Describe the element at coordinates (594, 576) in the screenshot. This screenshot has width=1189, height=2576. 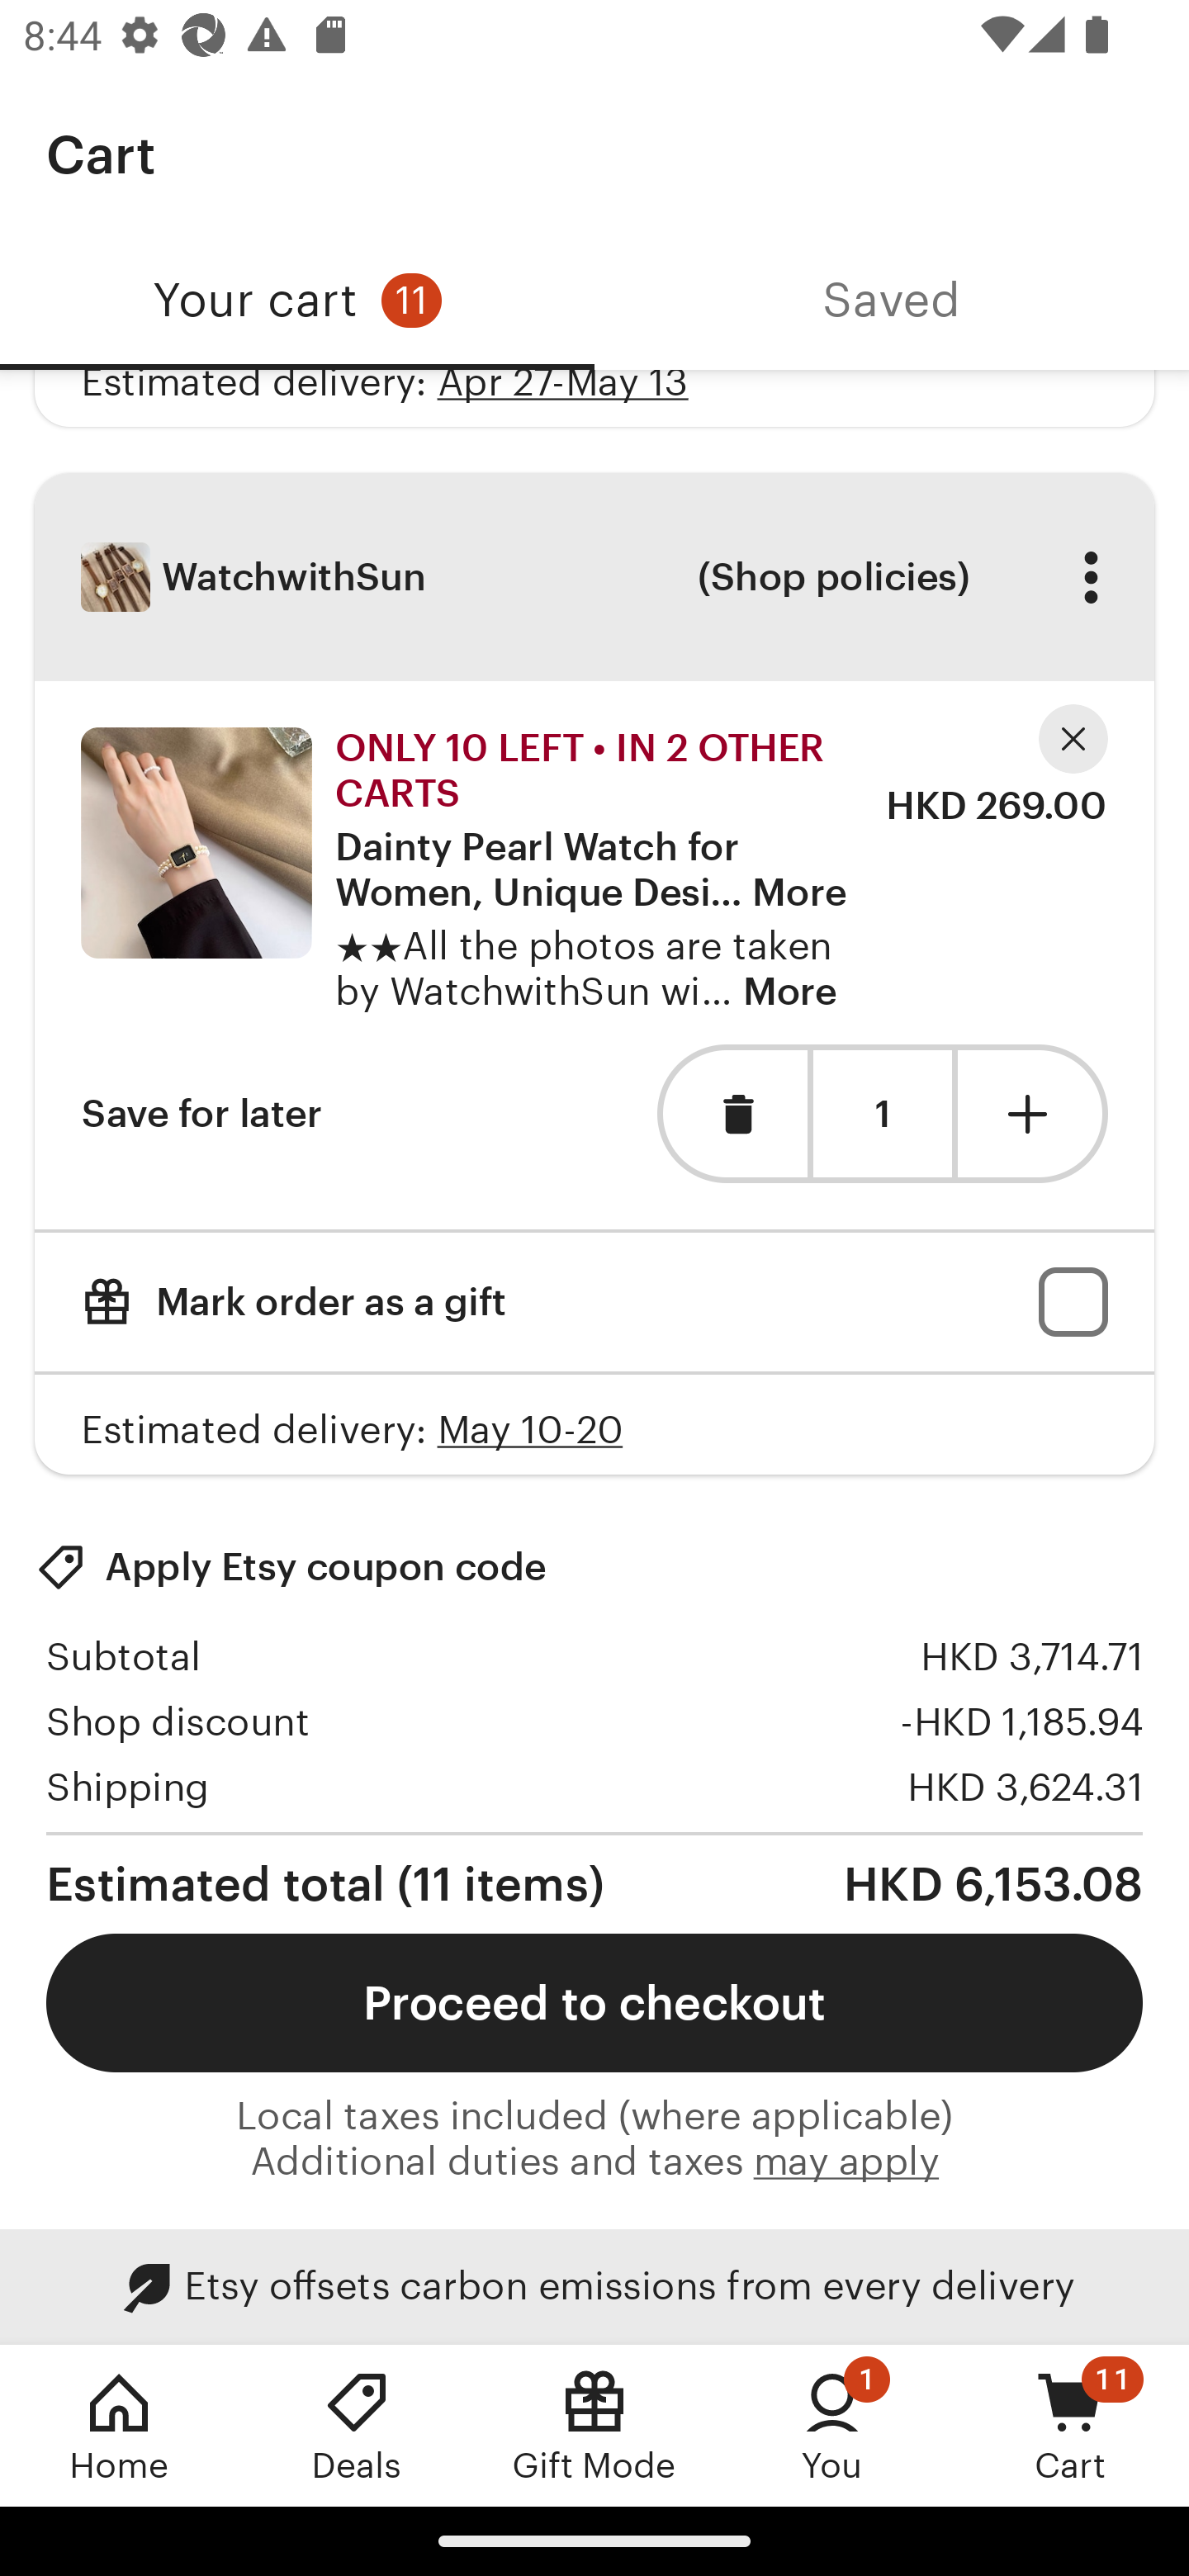
I see `WatchwithSun (Shop policies) More options` at that location.